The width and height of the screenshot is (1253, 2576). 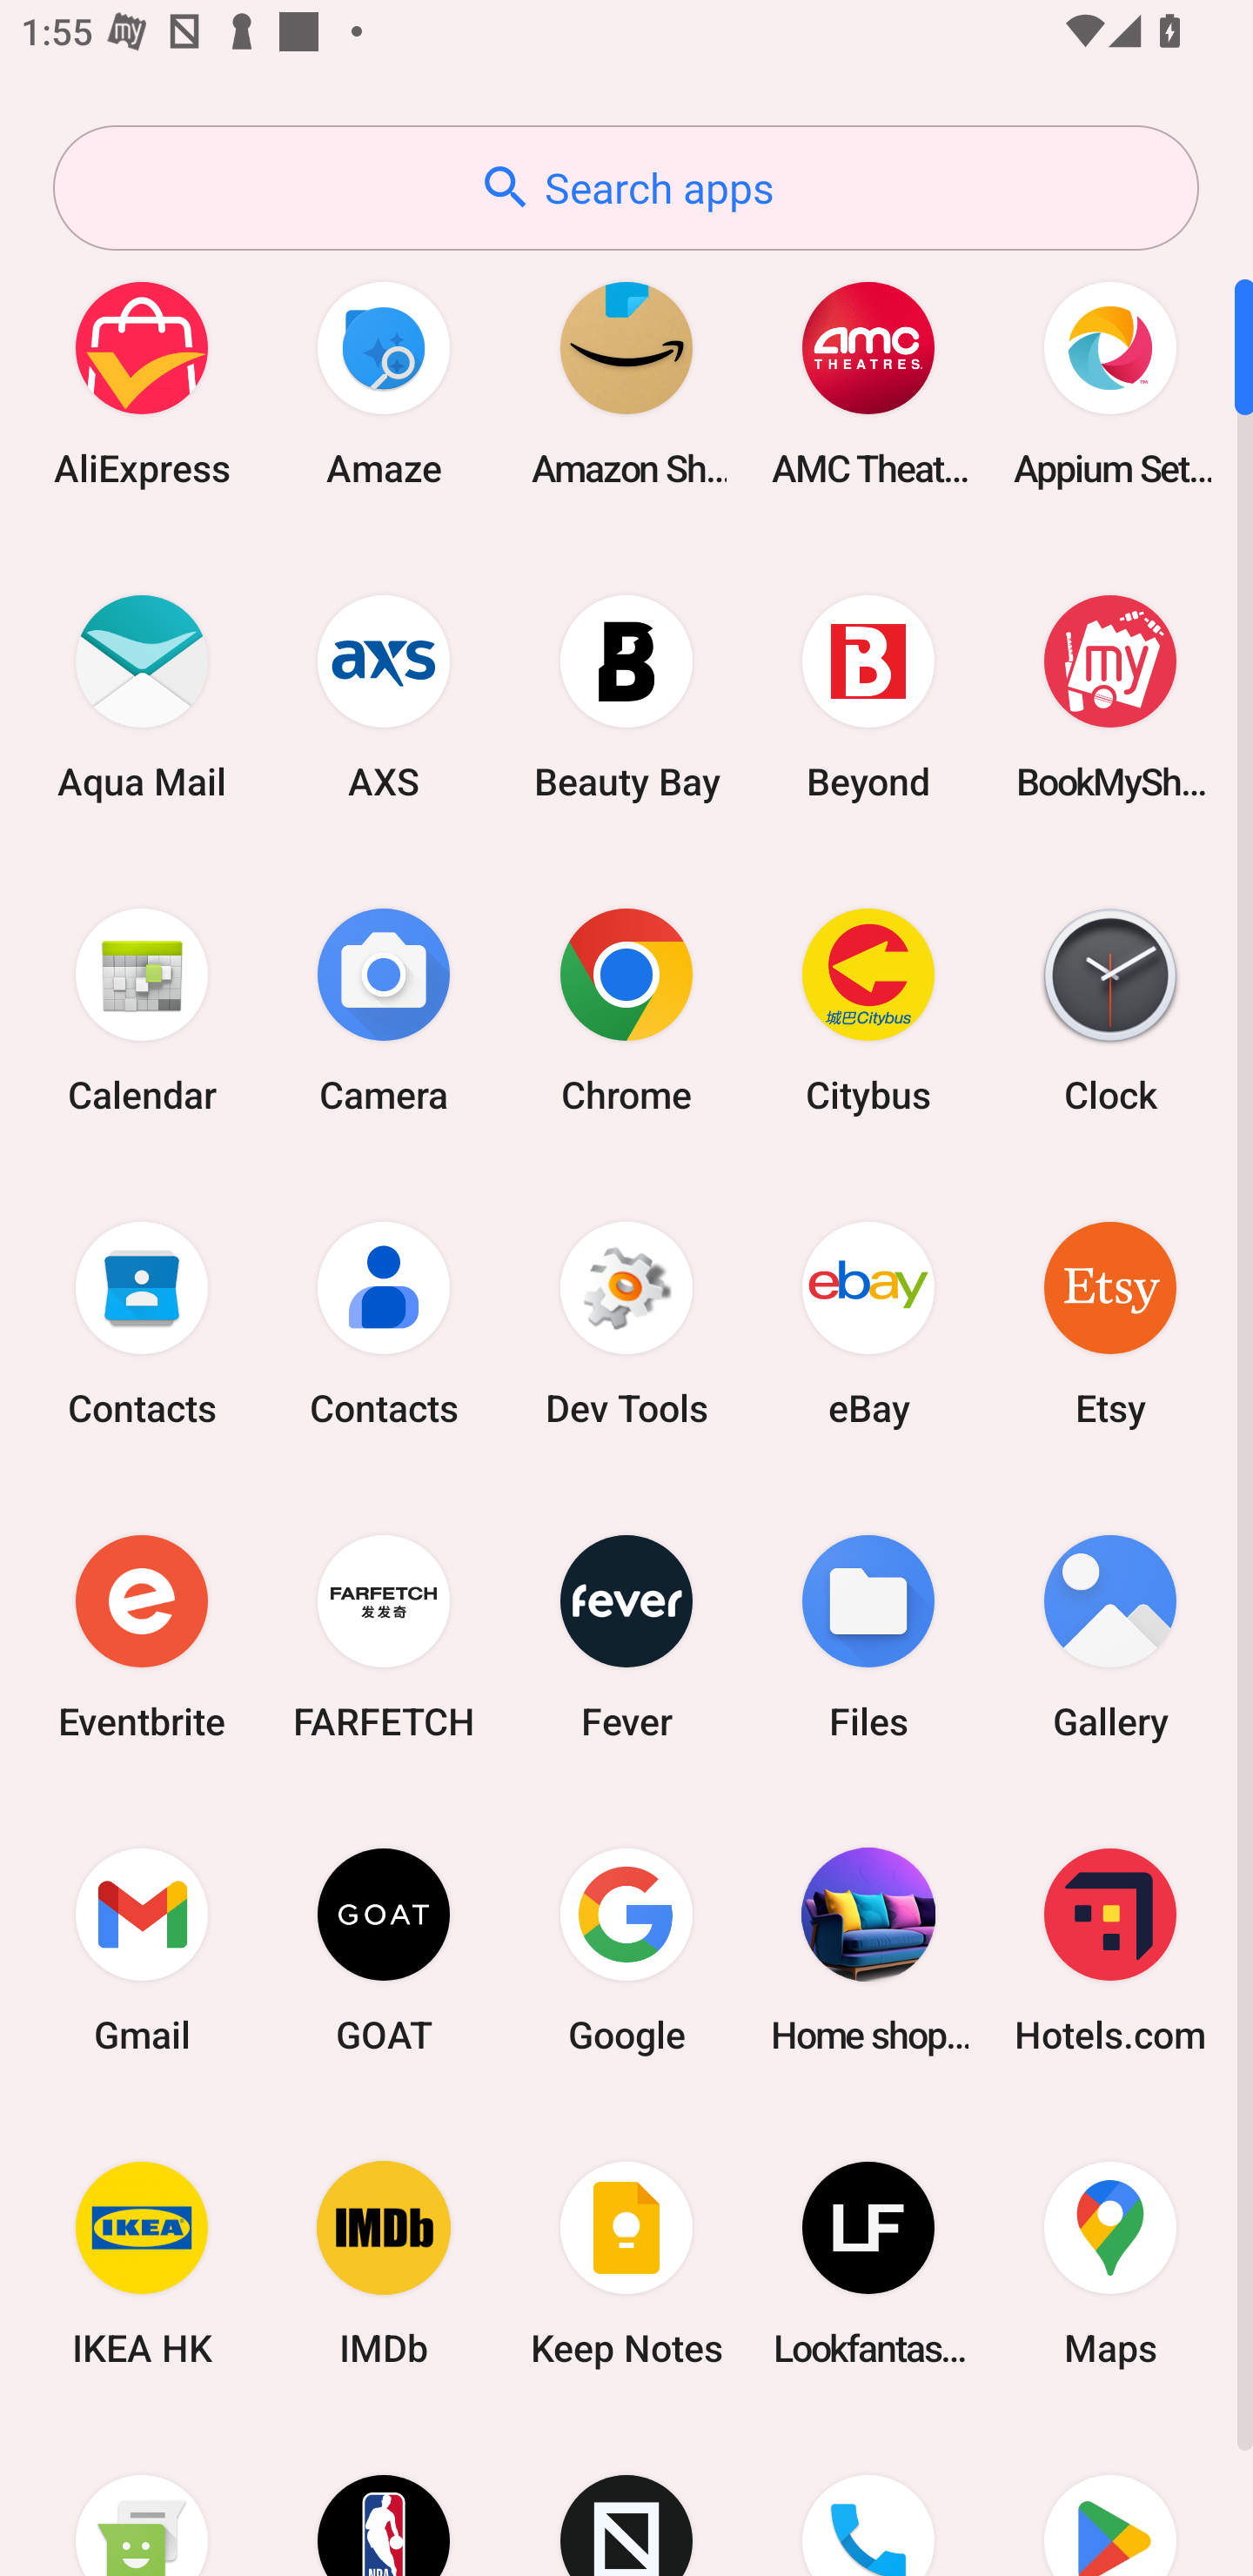 I want to click on Etsy, so click(x=1110, y=1323).